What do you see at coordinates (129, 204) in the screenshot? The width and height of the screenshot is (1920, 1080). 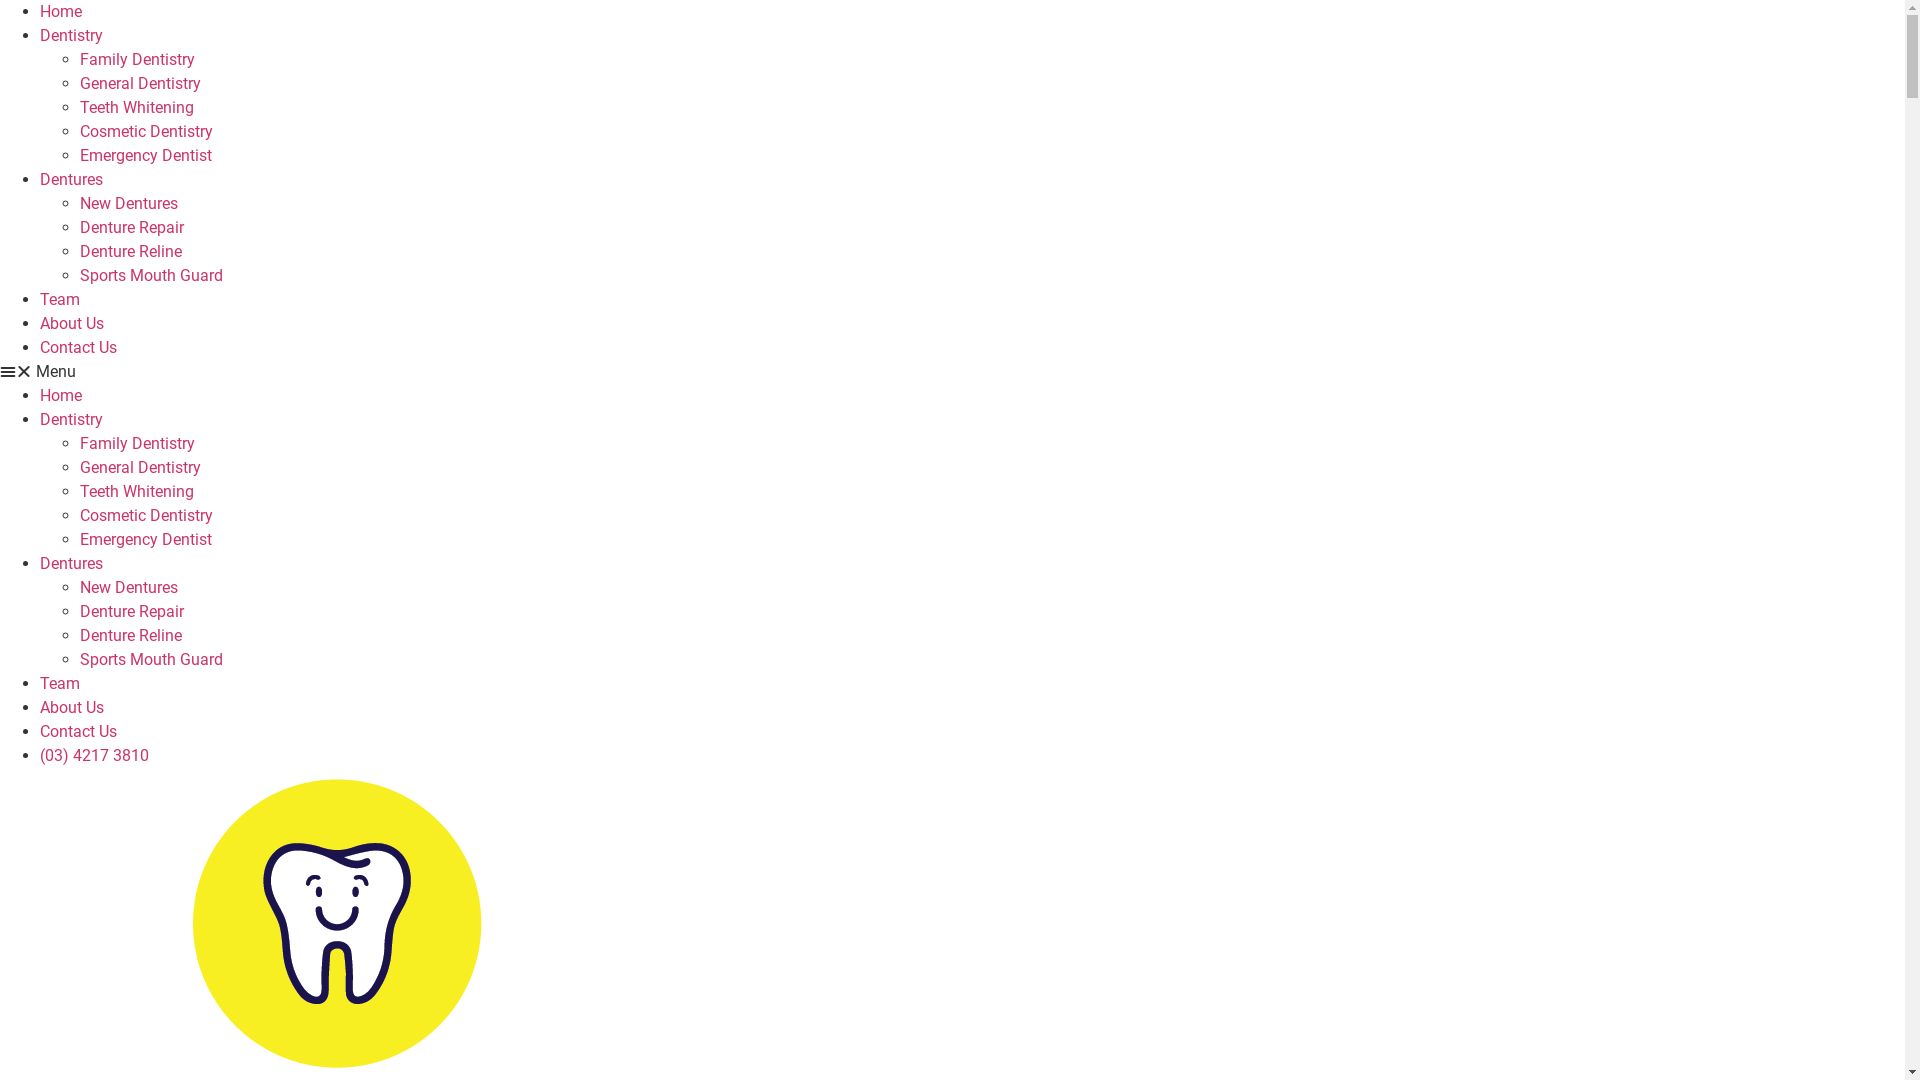 I see `New Dentures` at bounding box center [129, 204].